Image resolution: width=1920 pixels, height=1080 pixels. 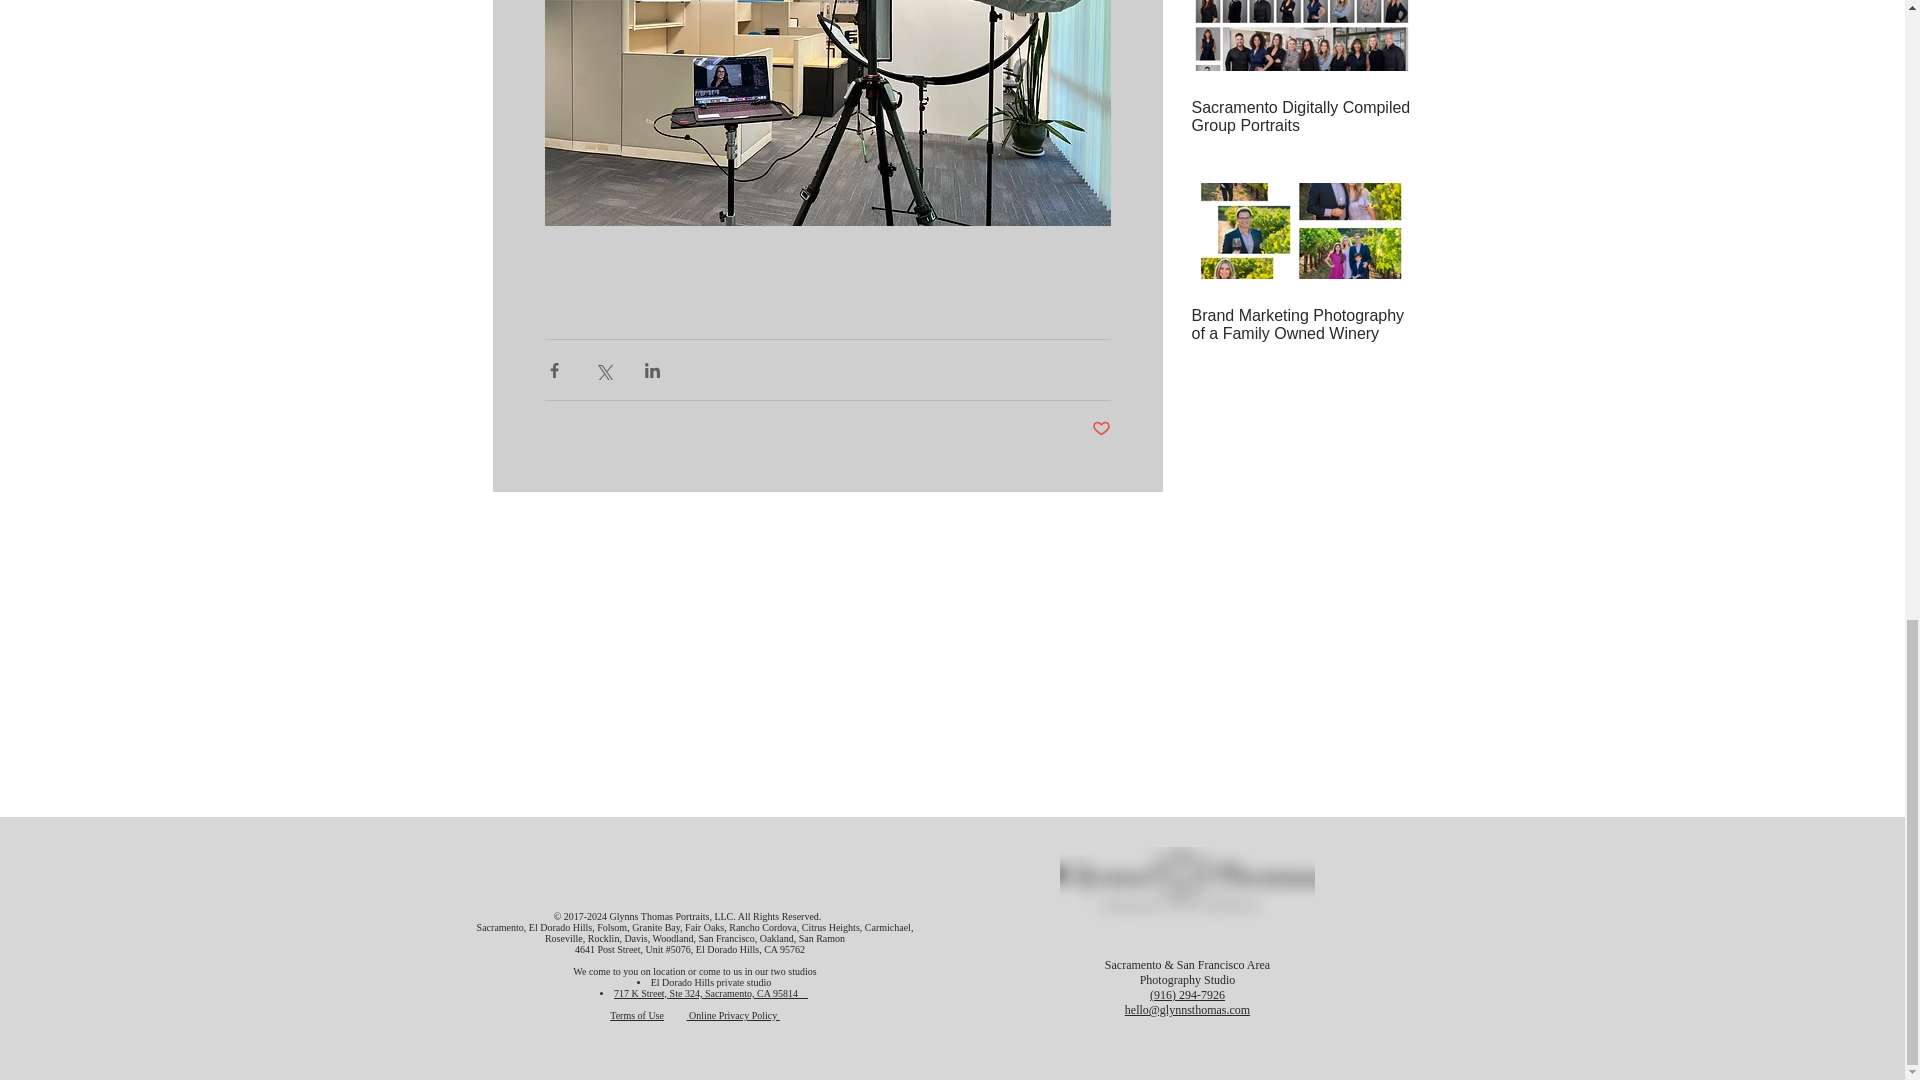 What do you see at coordinates (1302, 117) in the screenshot?
I see `Sacramento Digitally Compiled Group Portraits` at bounding box center [1302, 117].